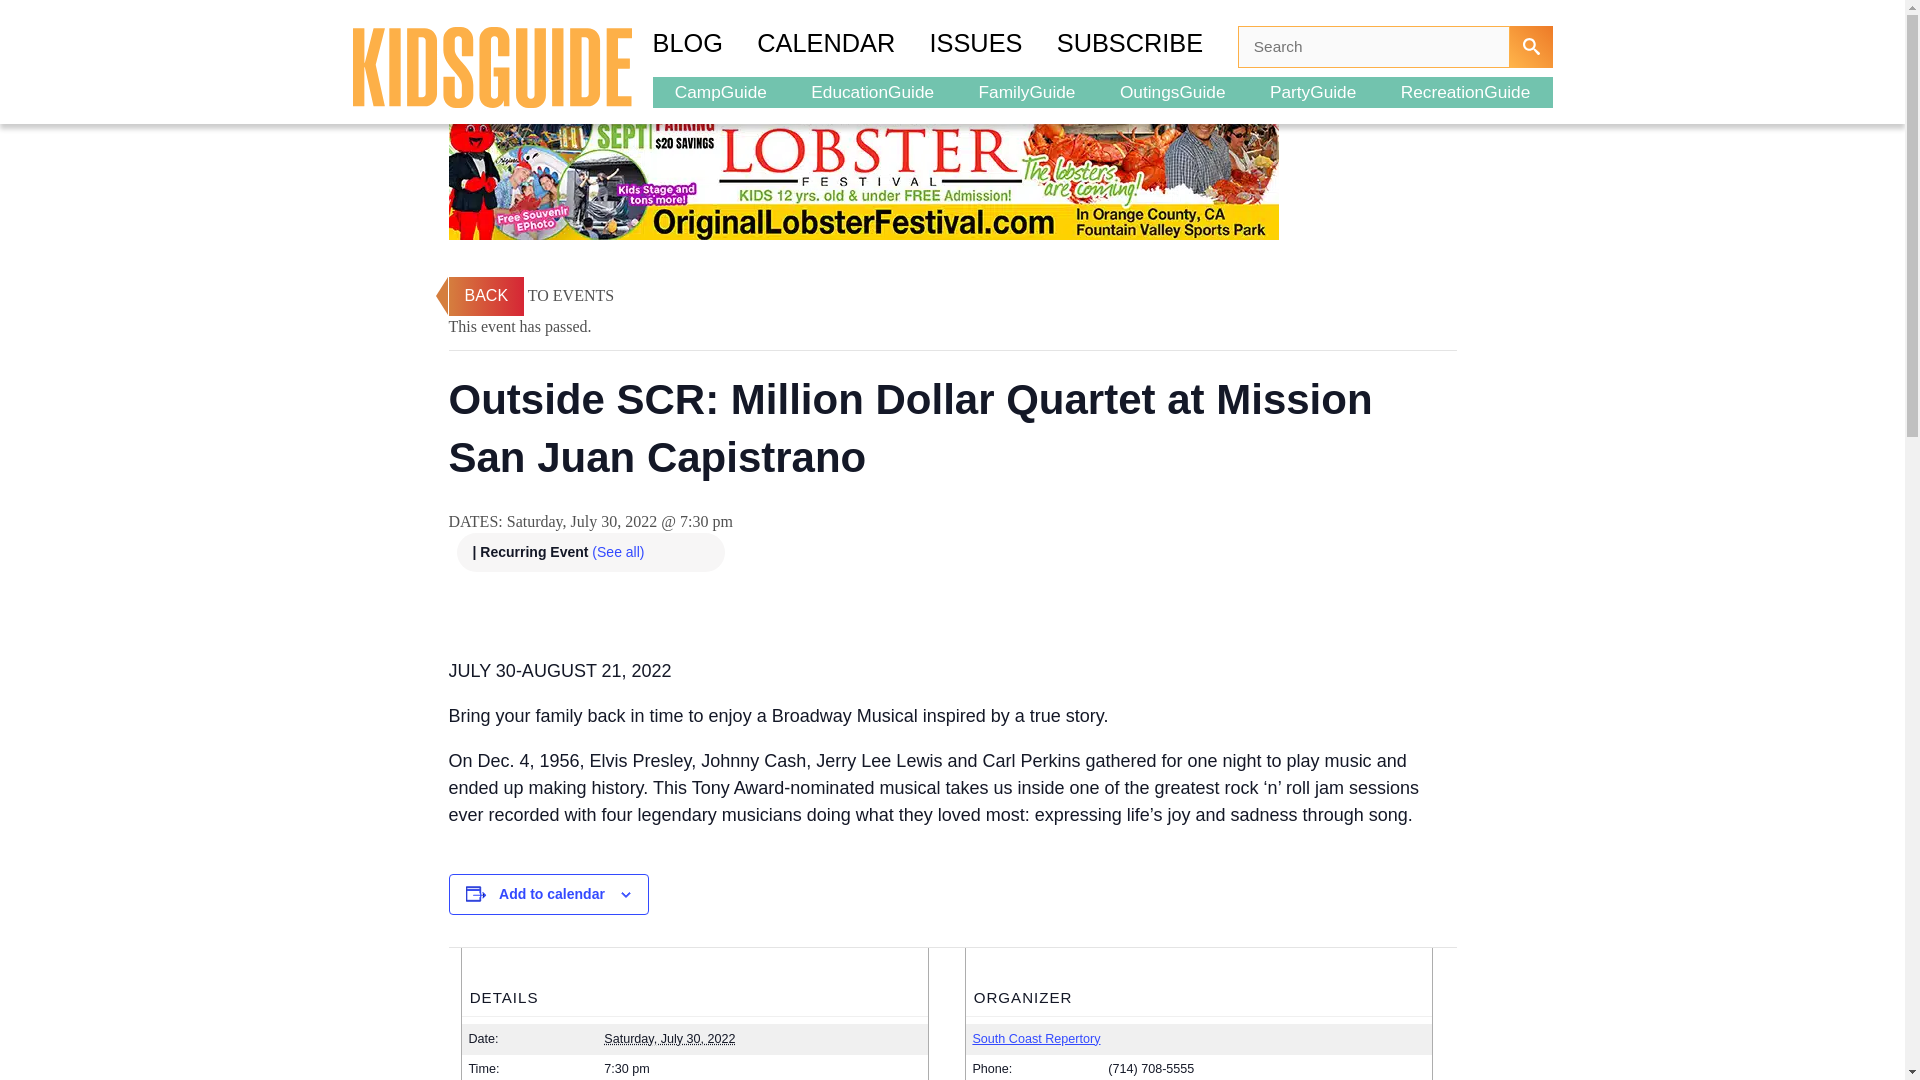 The width and height of the screenshot is (1920, 1080). What do you see at coordinates (670, 1039) in the screenshot?
I see `2022-07-30` at bounding box center [670, 1039].